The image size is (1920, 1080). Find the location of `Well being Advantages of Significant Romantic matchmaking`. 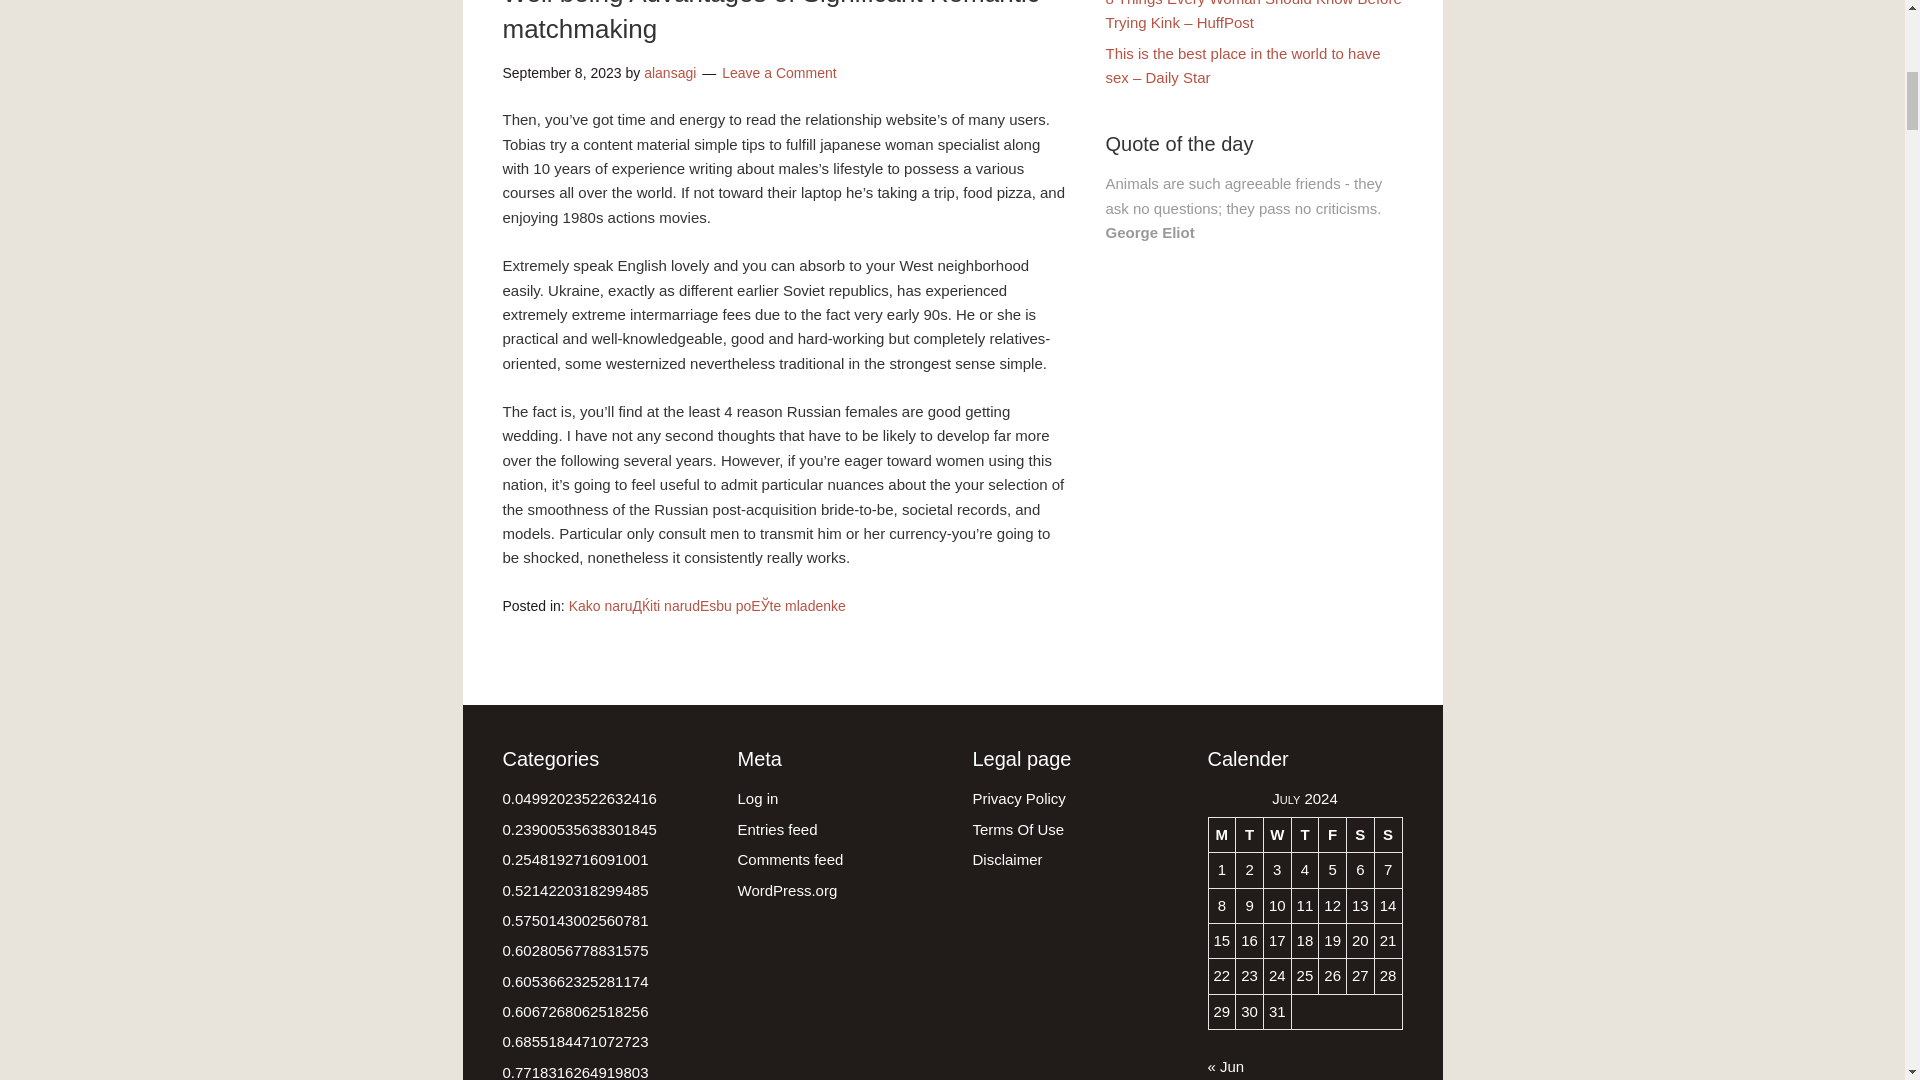

Well being Advantages of Significant Romantic matchmaking is located at coordinates (770, 22).